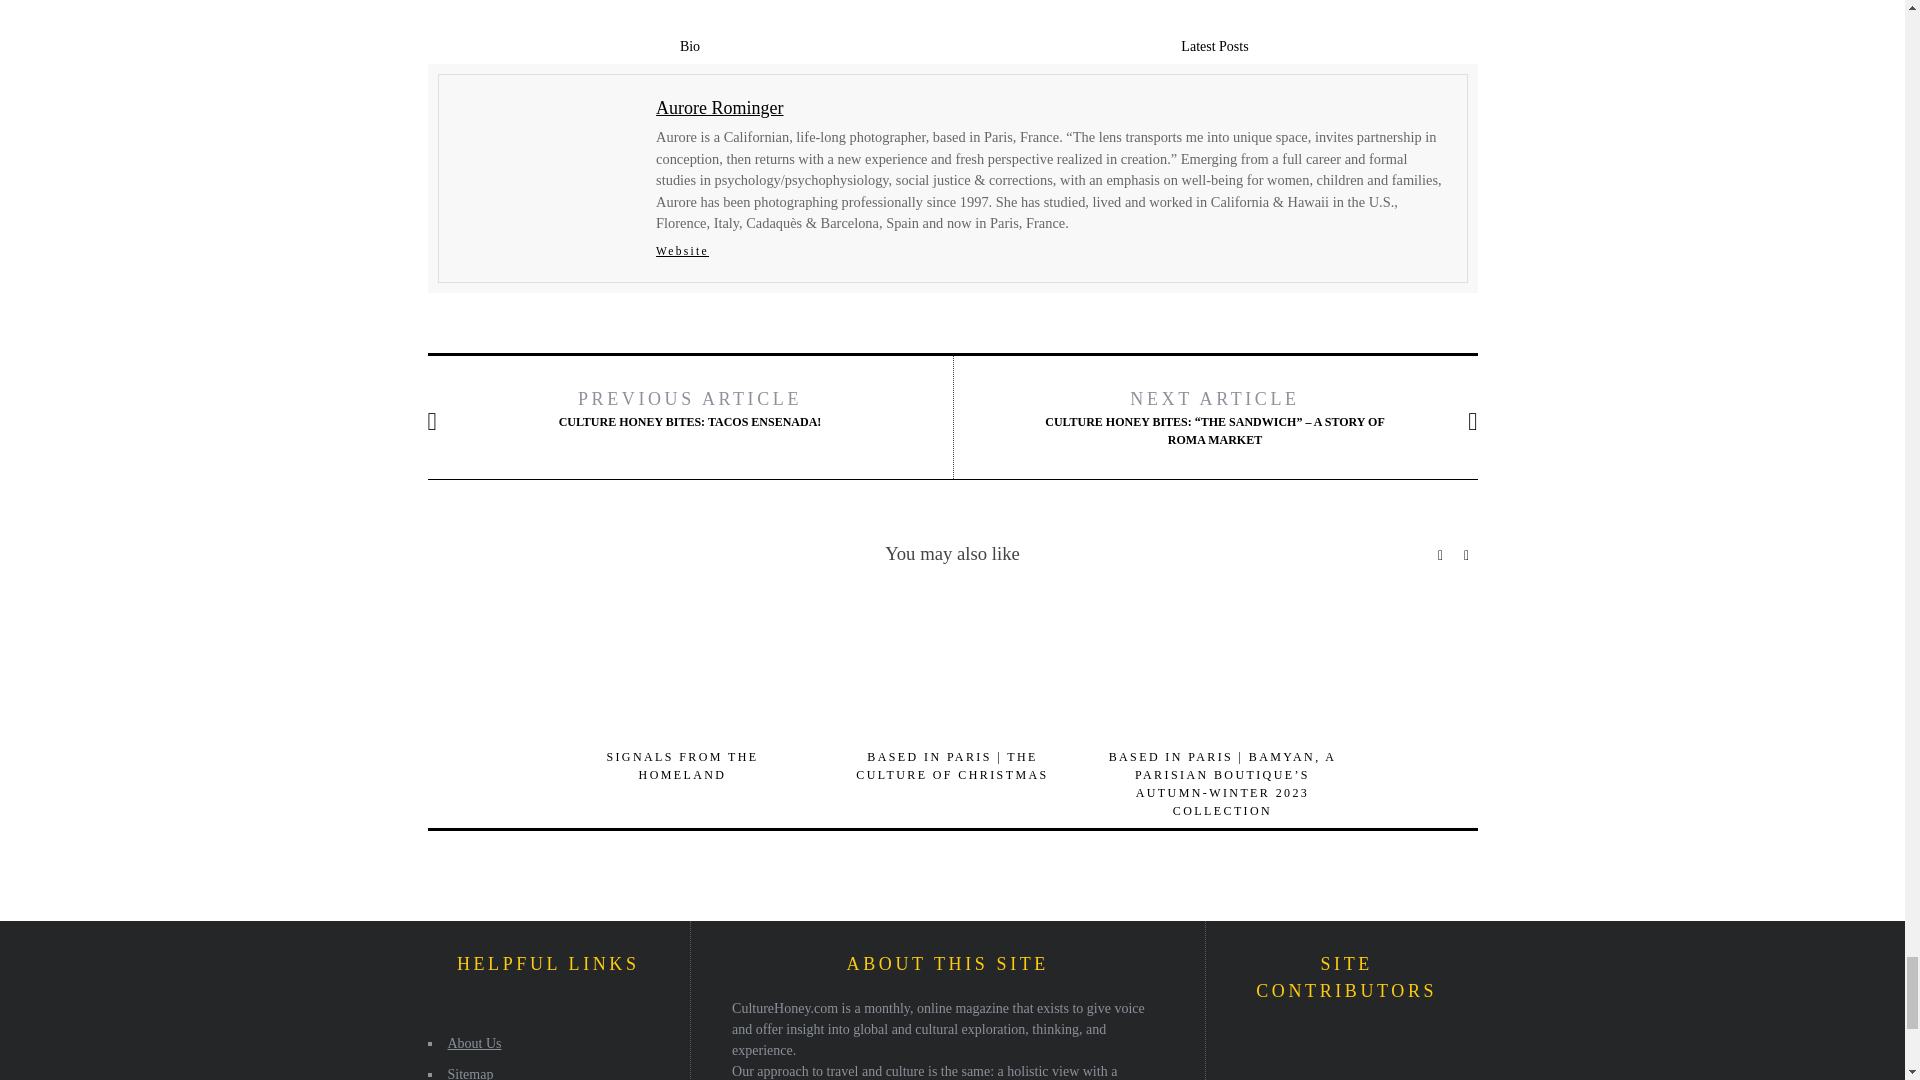 This screenshot has width=1920, height=1080. What do you see at coordinates (1309, 1051) in the screenshot?
I see `Julie Clark` at bounding box center [1309, 1051].